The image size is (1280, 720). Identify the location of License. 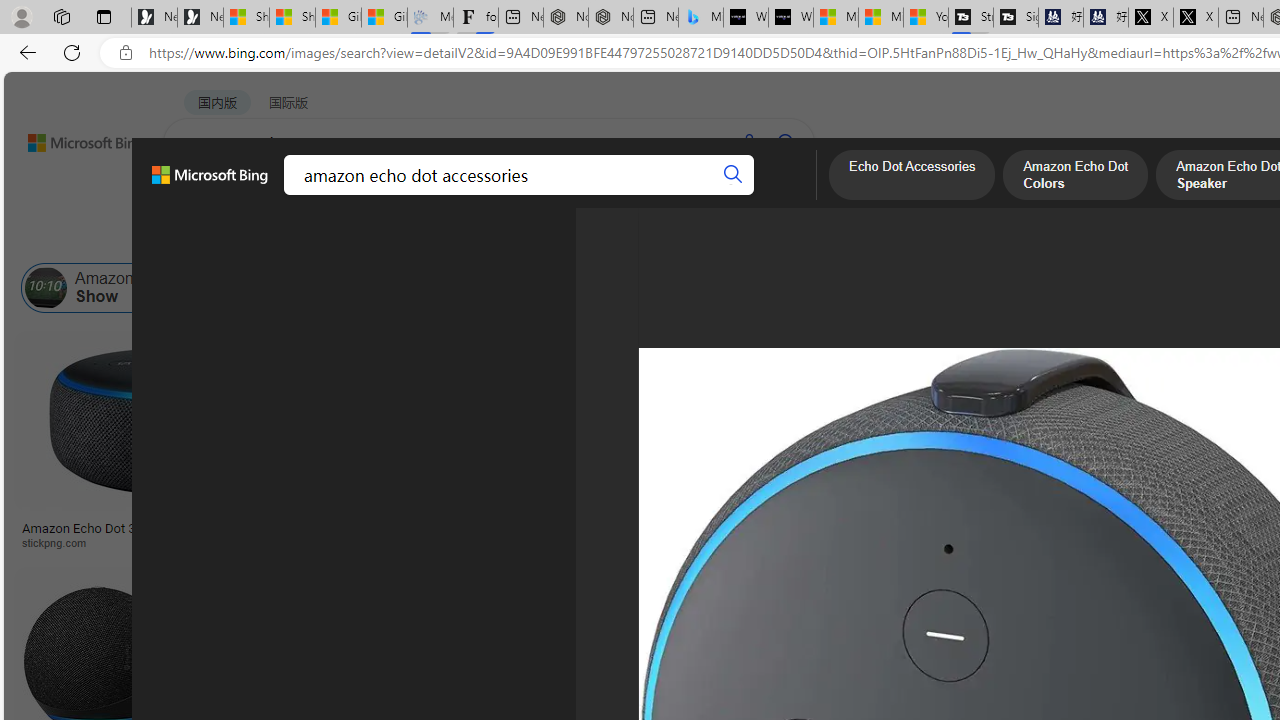
(664, 238).